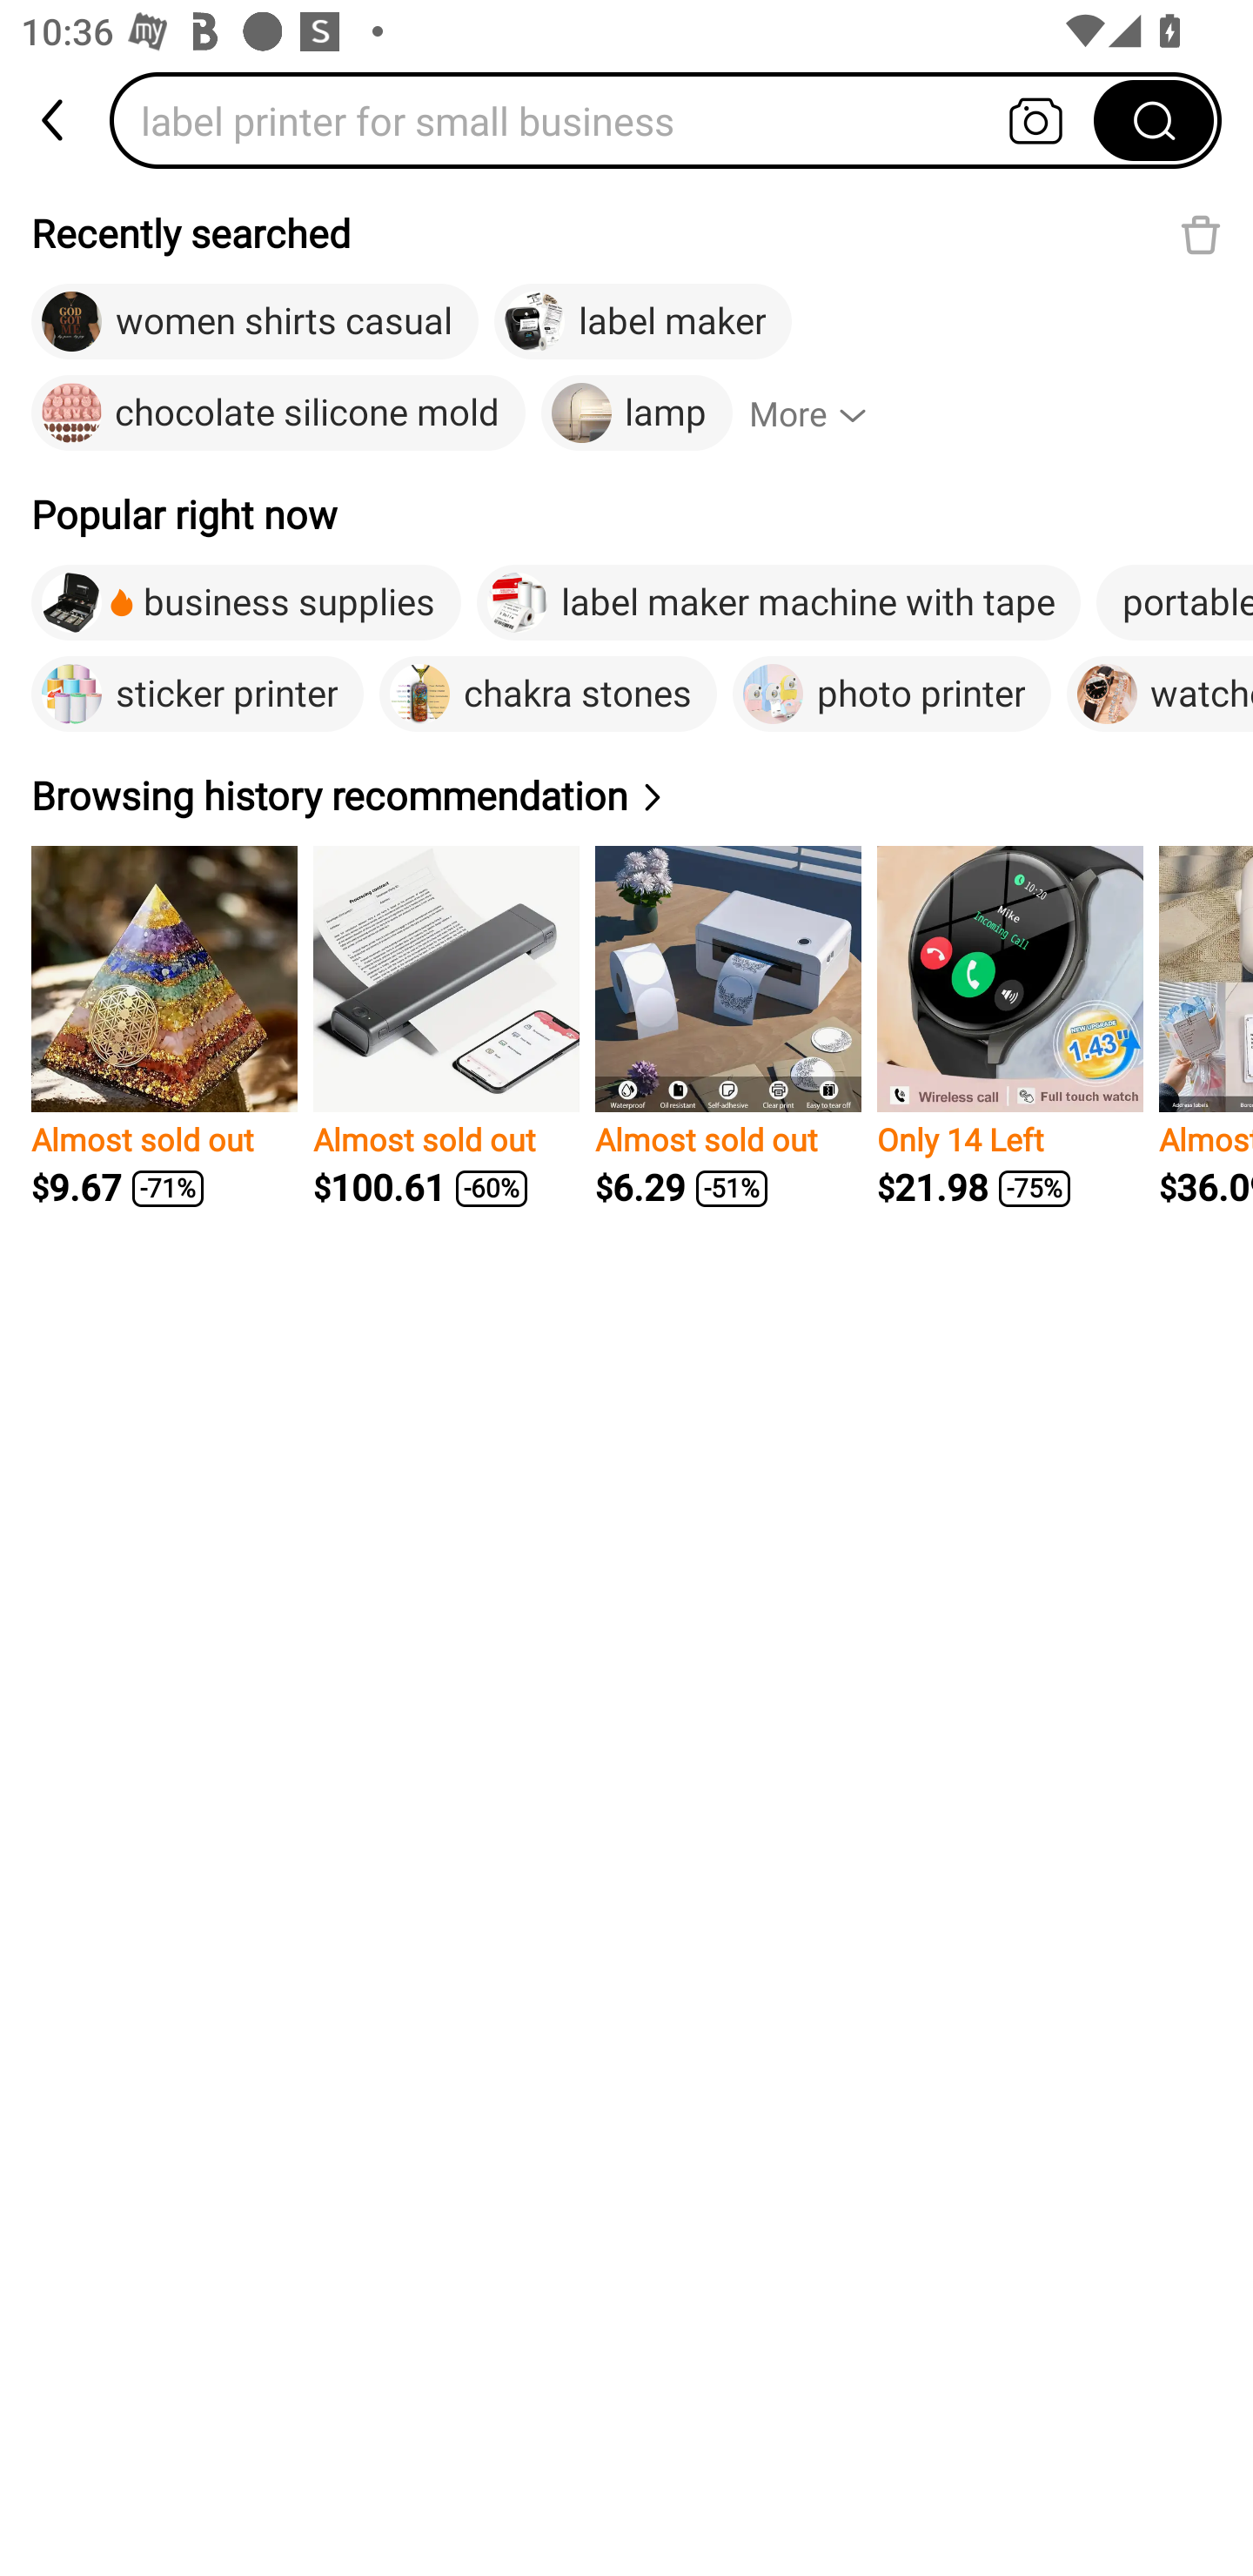 The image size is (1253, 2576). Describe the element at coordinates (278, 413) in the screenshot. I see `chocolate silicone mold` at that location.